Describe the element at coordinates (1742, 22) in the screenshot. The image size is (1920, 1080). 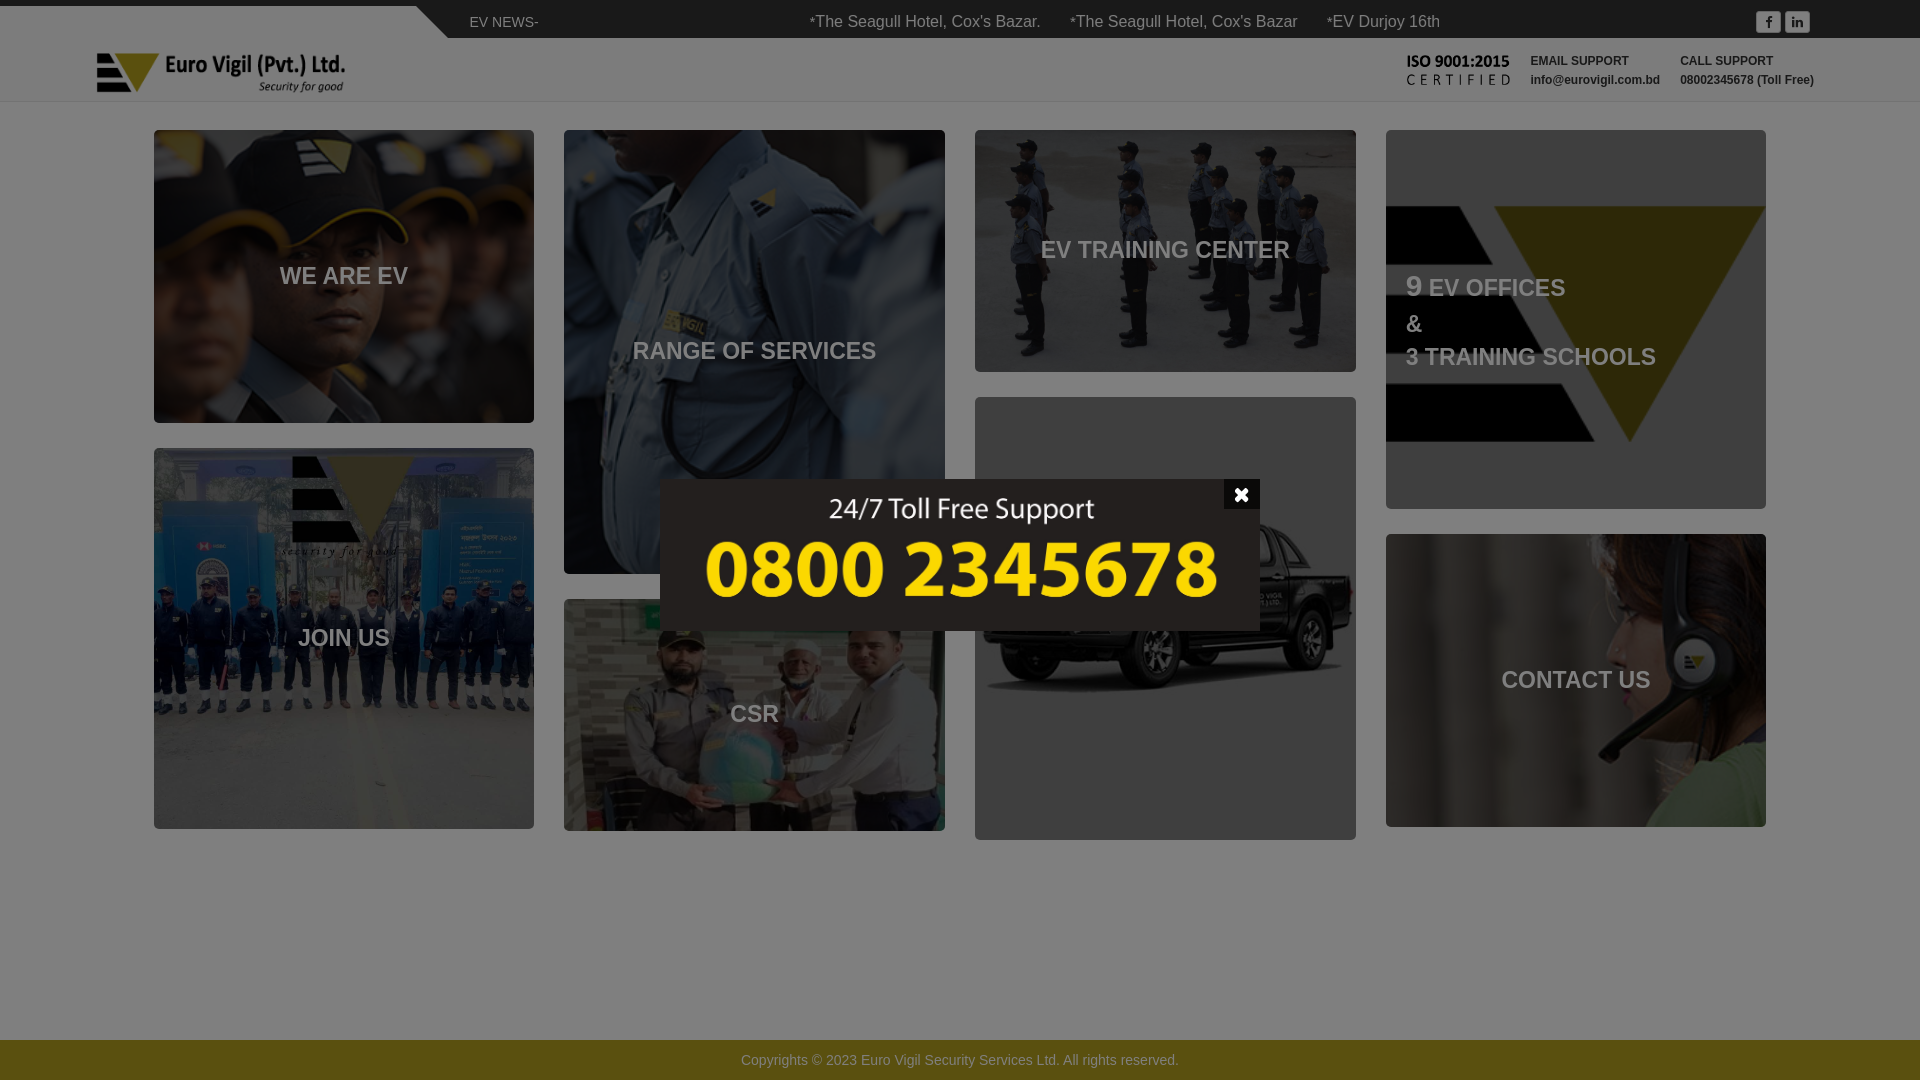
I see `15th Edition of " DURJOY" Newsletter Published` at that location.